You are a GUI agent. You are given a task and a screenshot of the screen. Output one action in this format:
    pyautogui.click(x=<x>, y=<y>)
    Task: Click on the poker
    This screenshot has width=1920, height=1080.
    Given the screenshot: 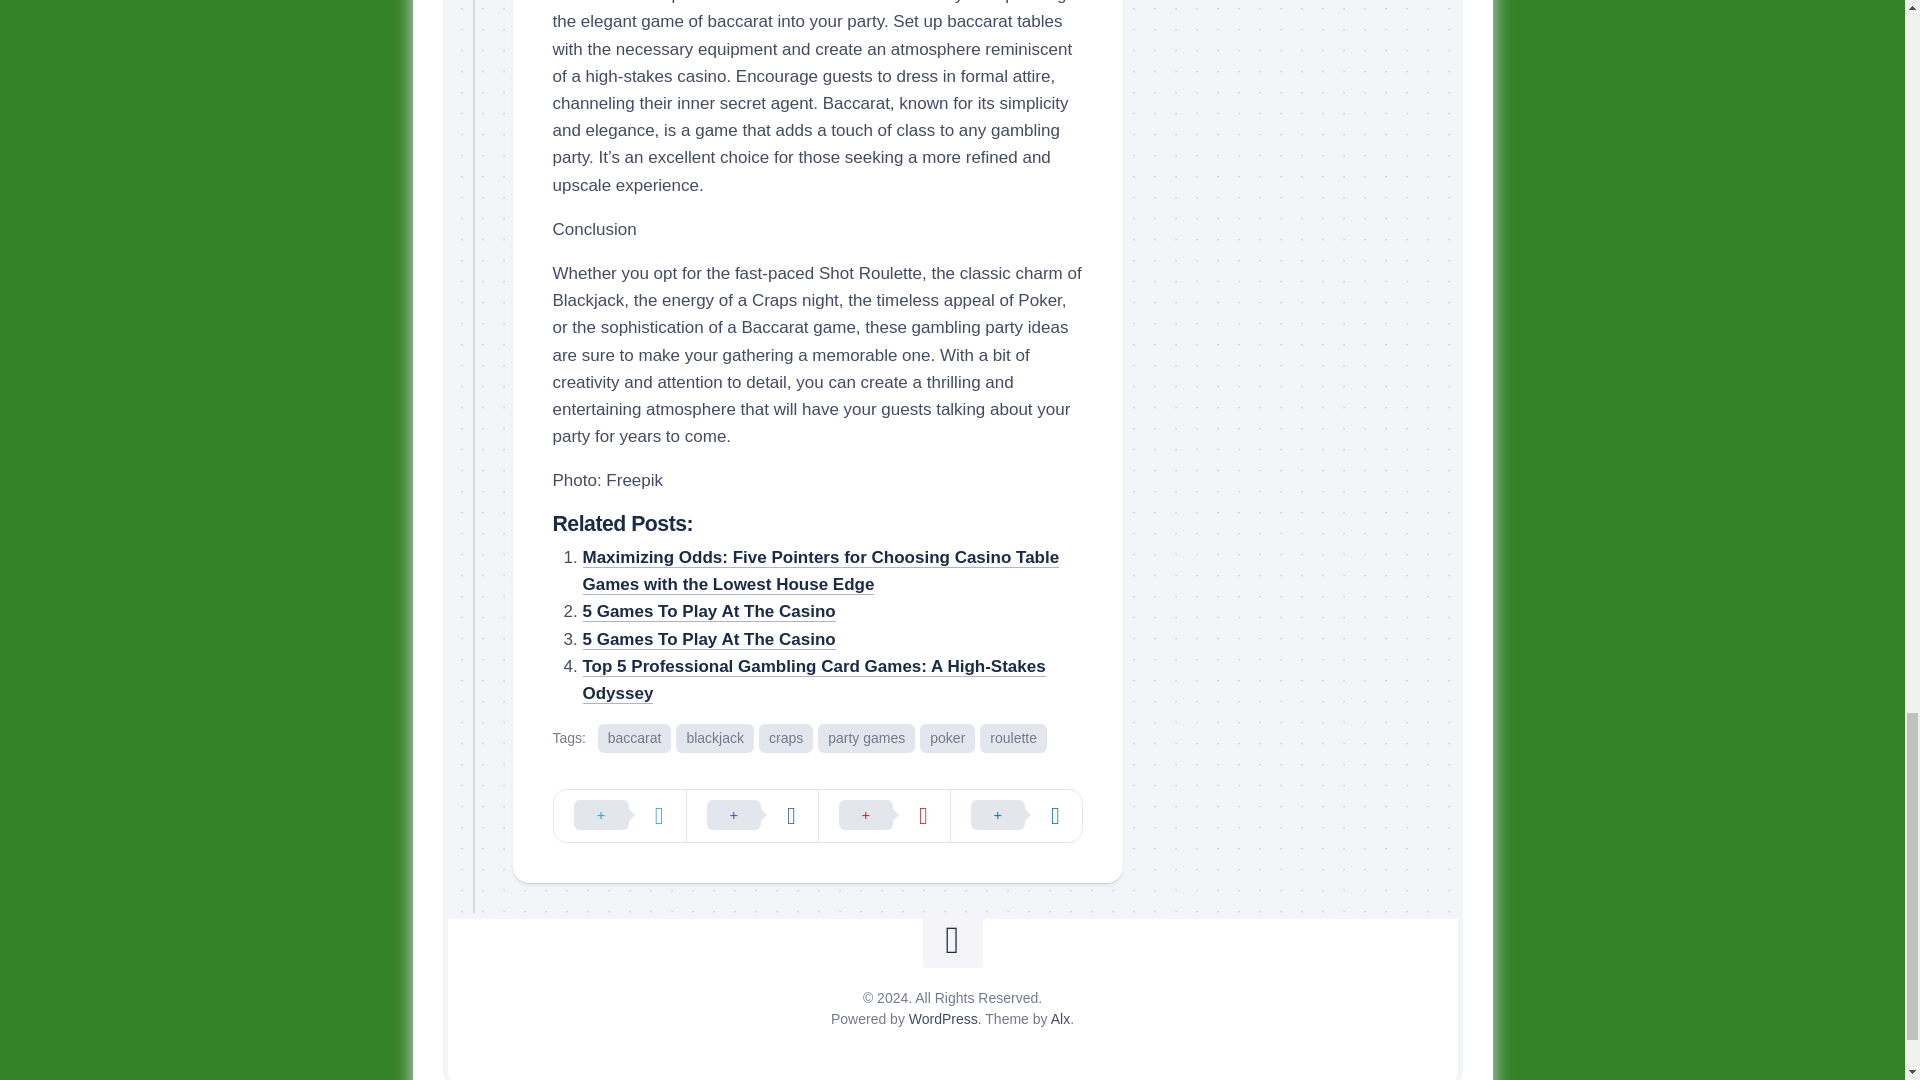 What is the action you would take?
    pyautogui.click(x=947, y=738)
    